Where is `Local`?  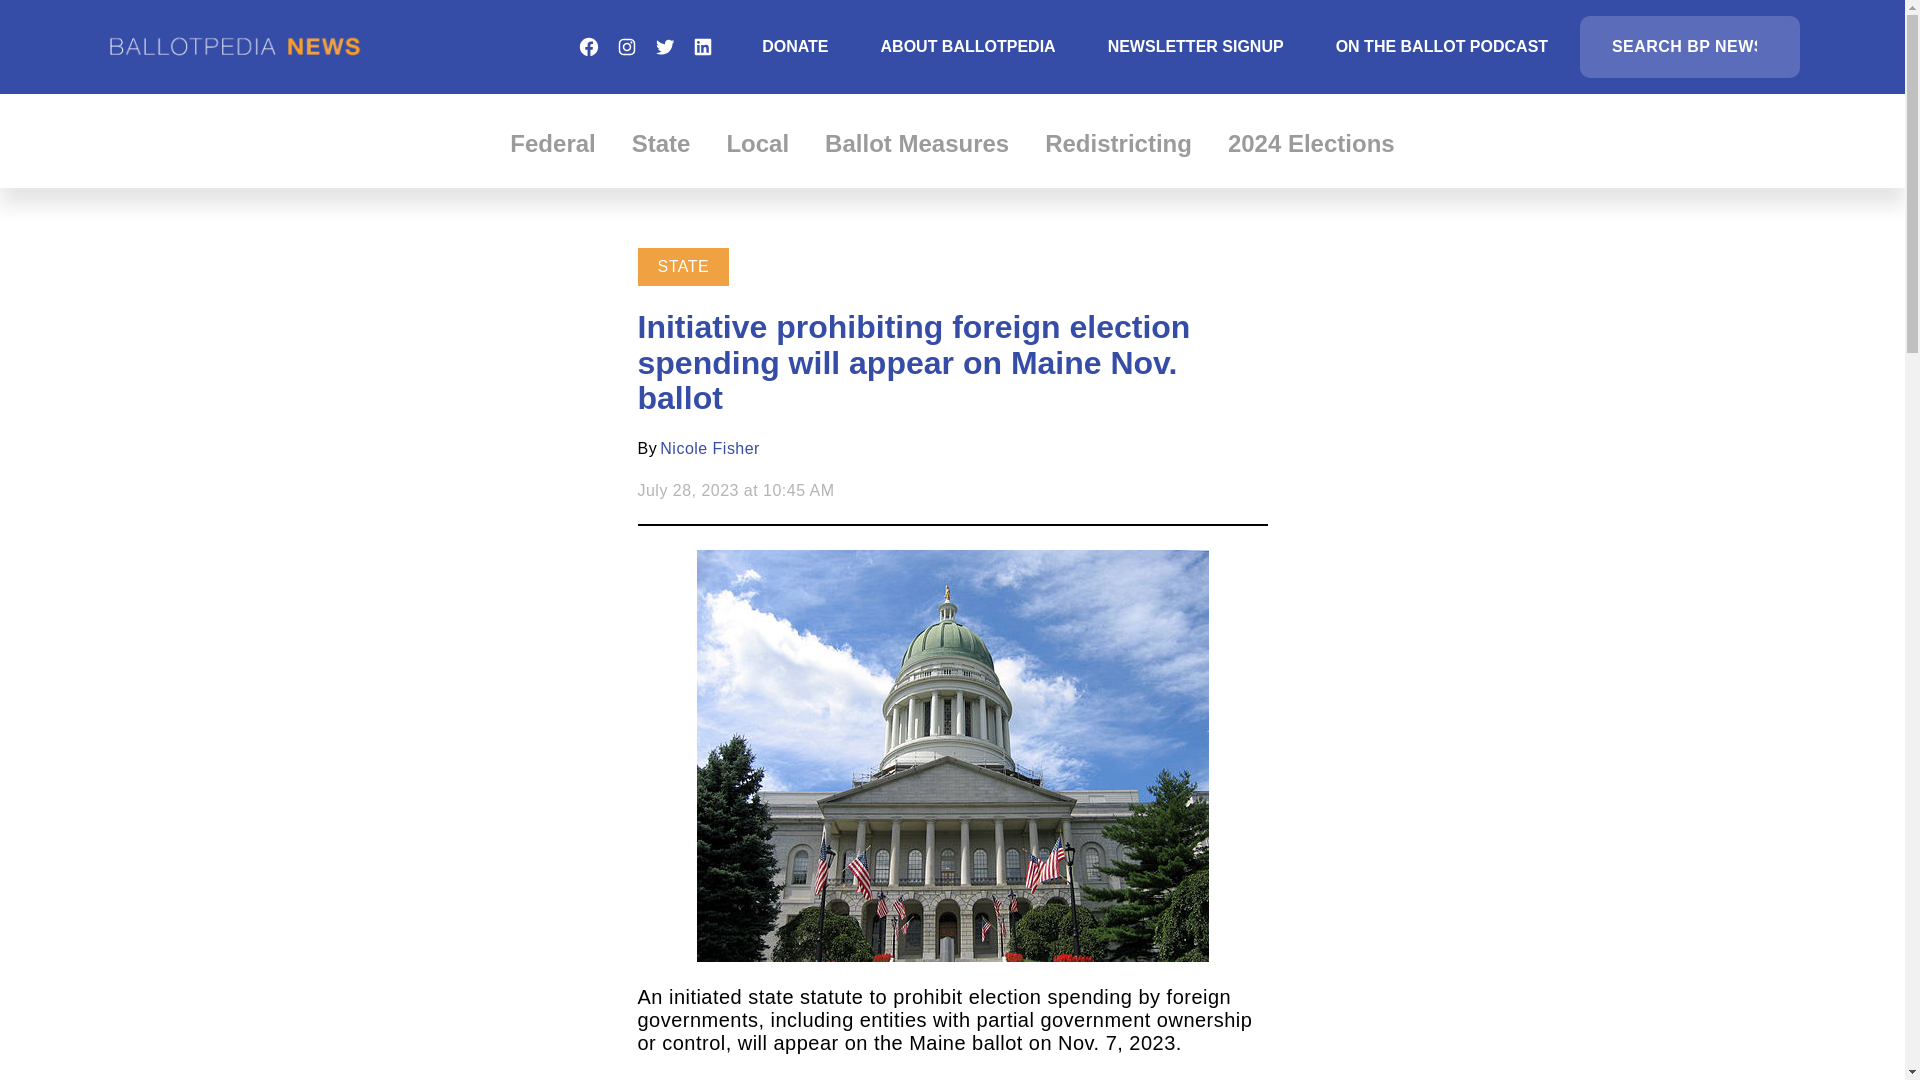 Local is located at coordinates (757, 143).